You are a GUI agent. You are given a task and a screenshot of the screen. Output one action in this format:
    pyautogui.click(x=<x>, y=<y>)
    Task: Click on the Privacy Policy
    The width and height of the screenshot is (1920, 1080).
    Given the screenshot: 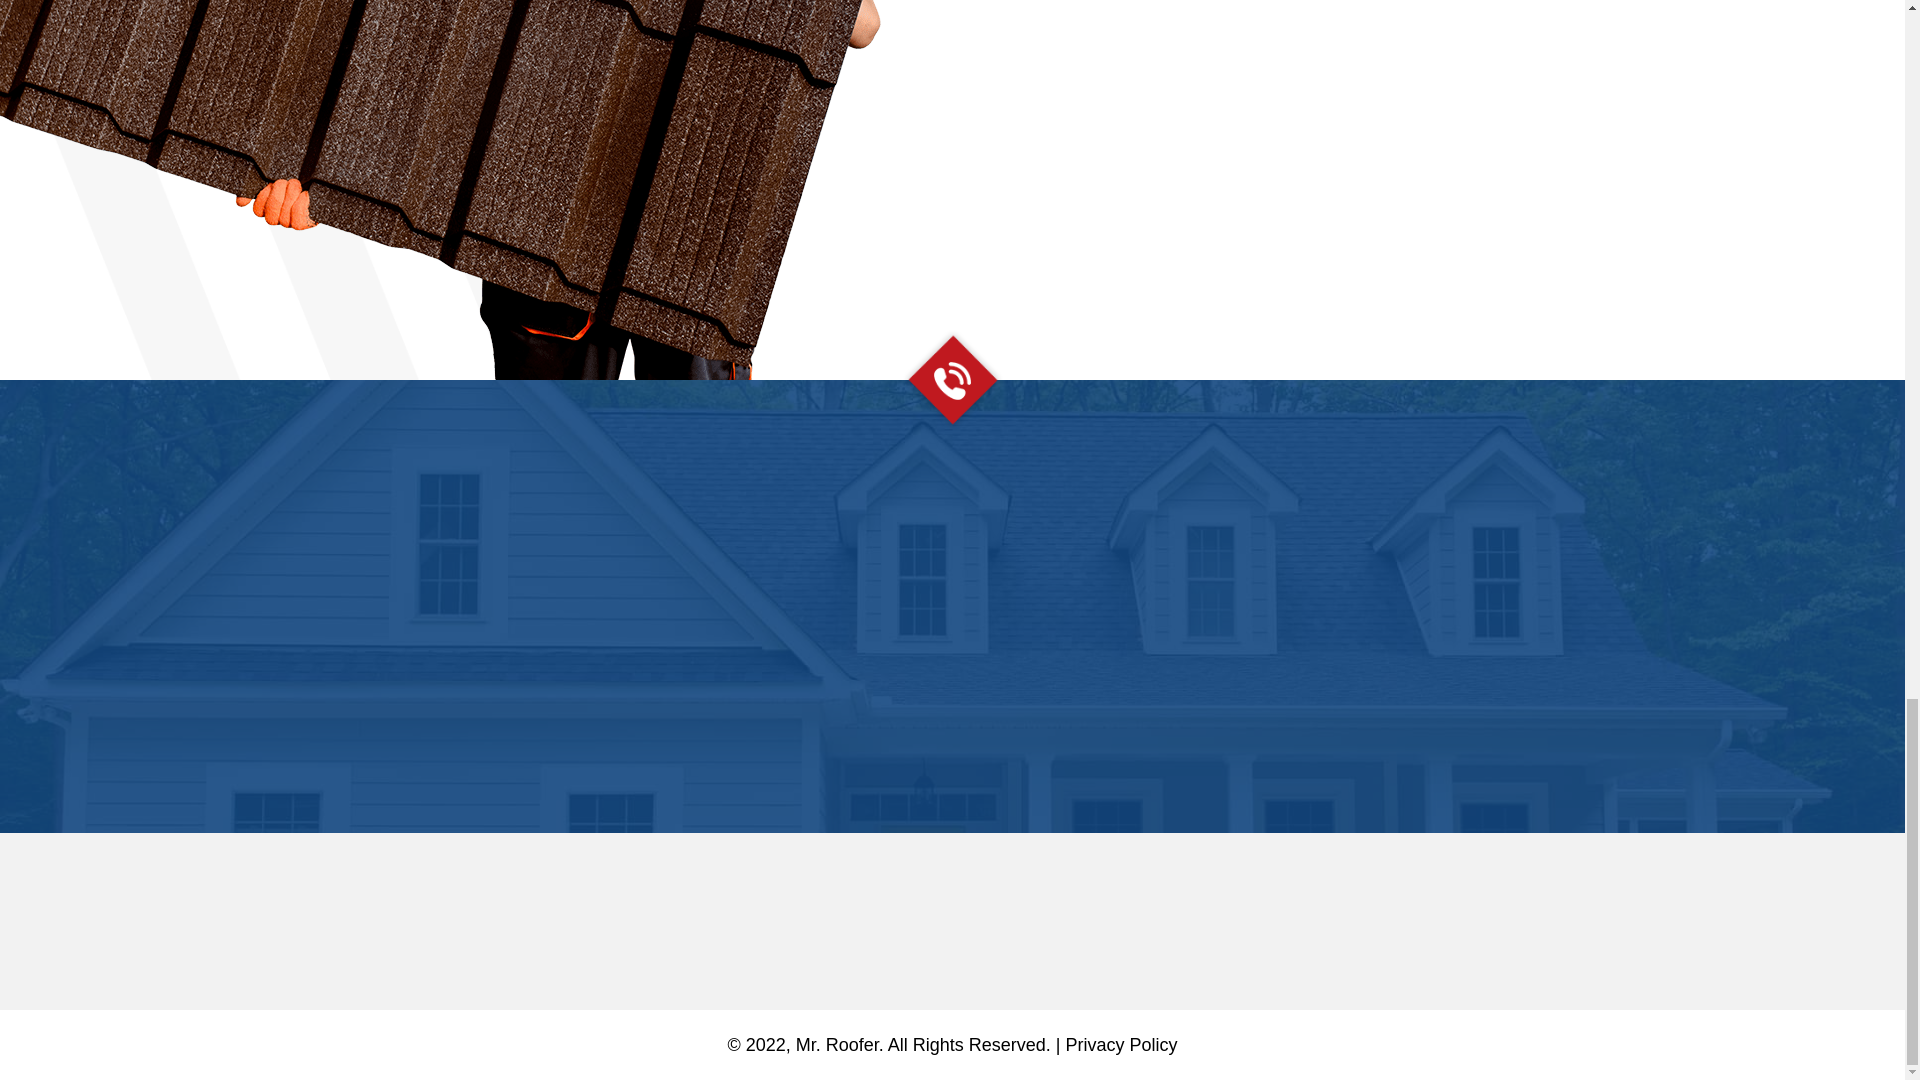 What is the action you would take?
    pyautogui.click(x=1122, y=1044)
    